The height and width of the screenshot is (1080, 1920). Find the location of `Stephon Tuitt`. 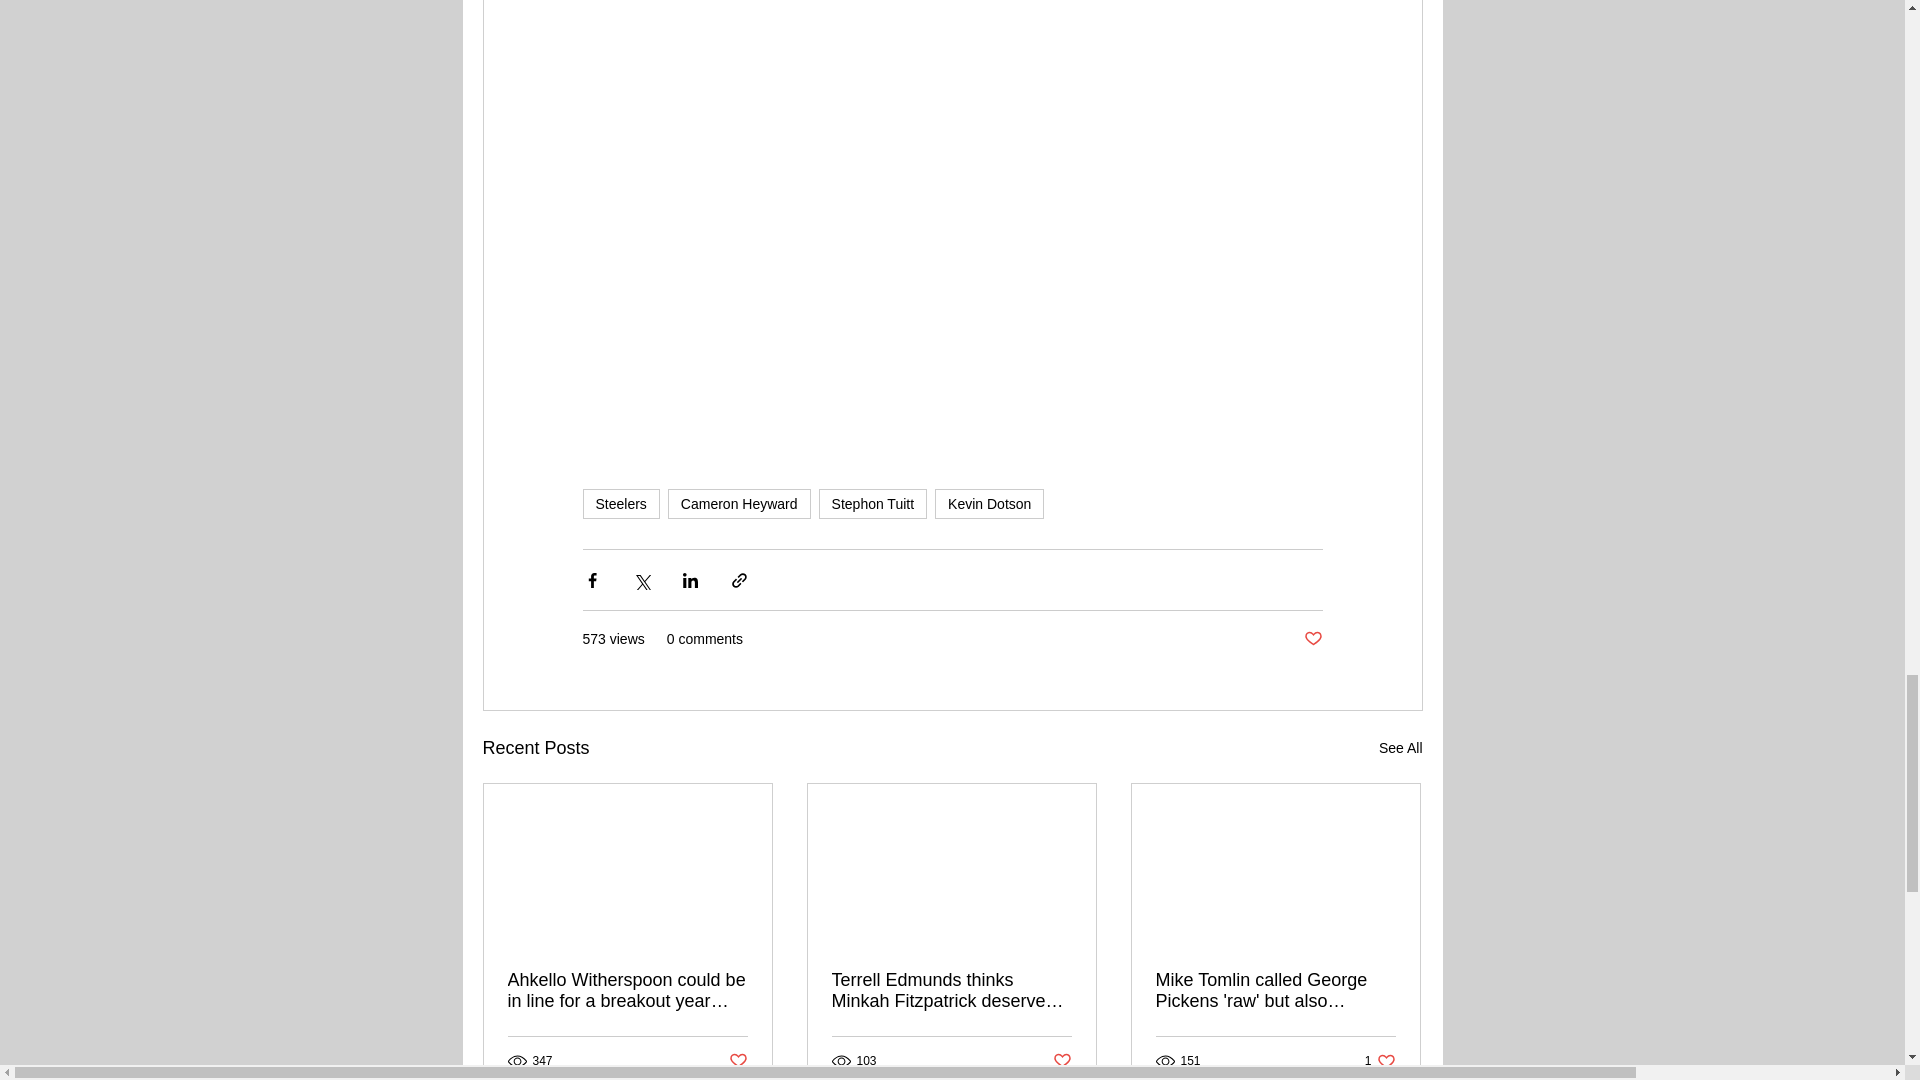

Stephon Tuitt is located at coordinates (739, 504).